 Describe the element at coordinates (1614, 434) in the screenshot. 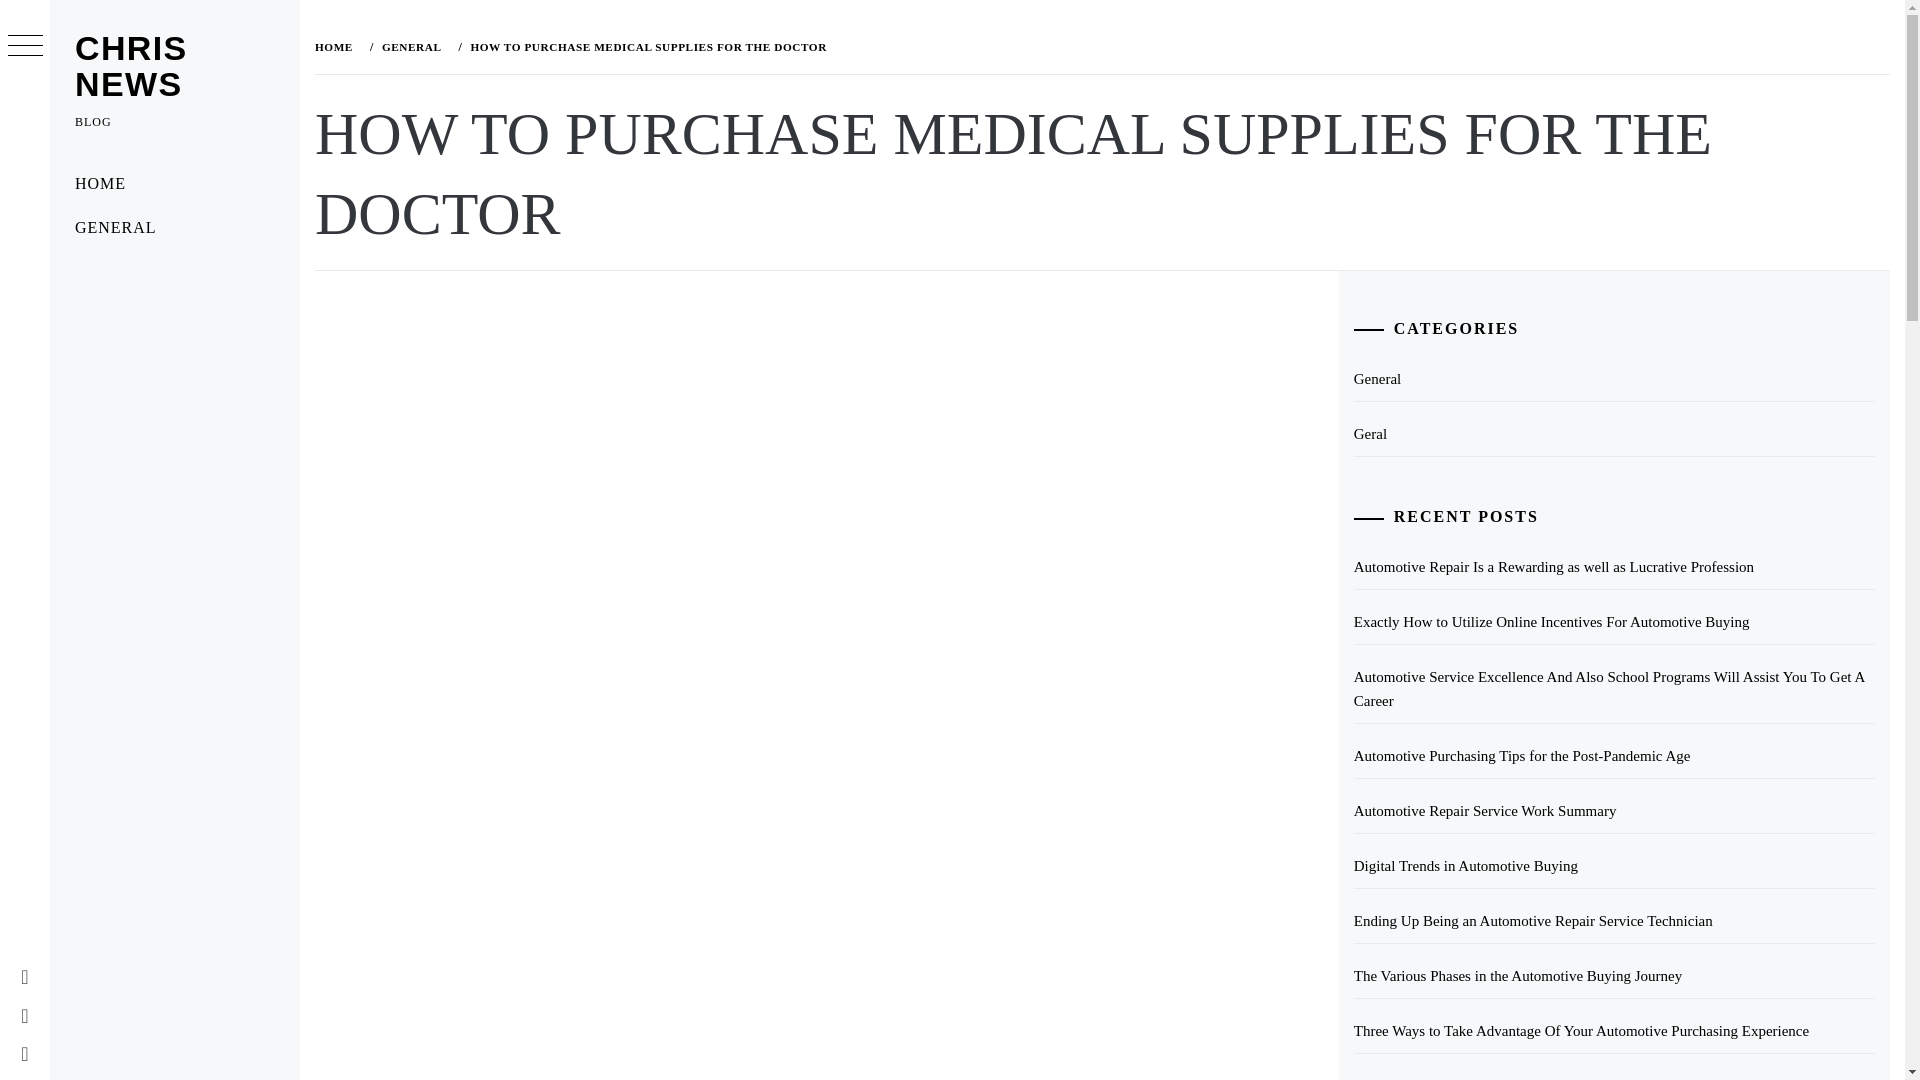

I see `Geral` at that location.